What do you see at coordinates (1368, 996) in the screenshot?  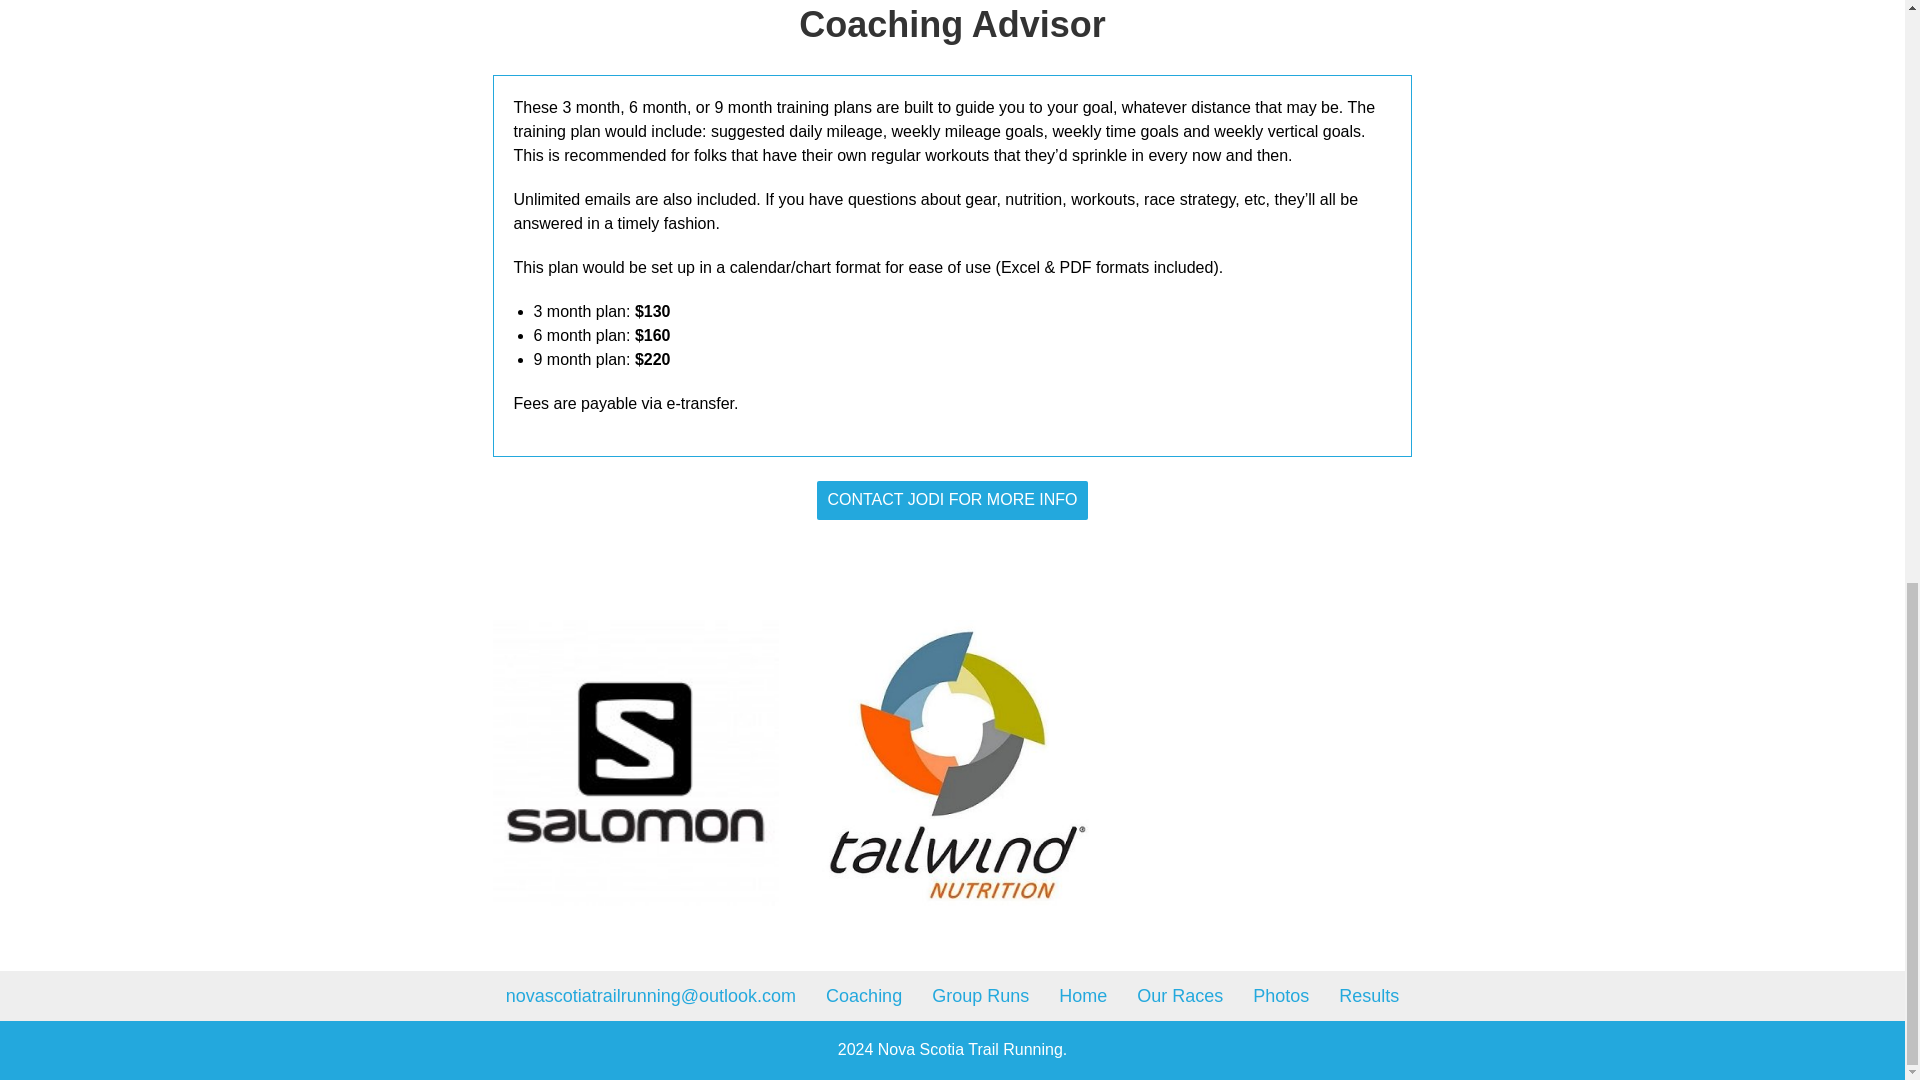 I see `Results` at bounding box center [1368, 996].